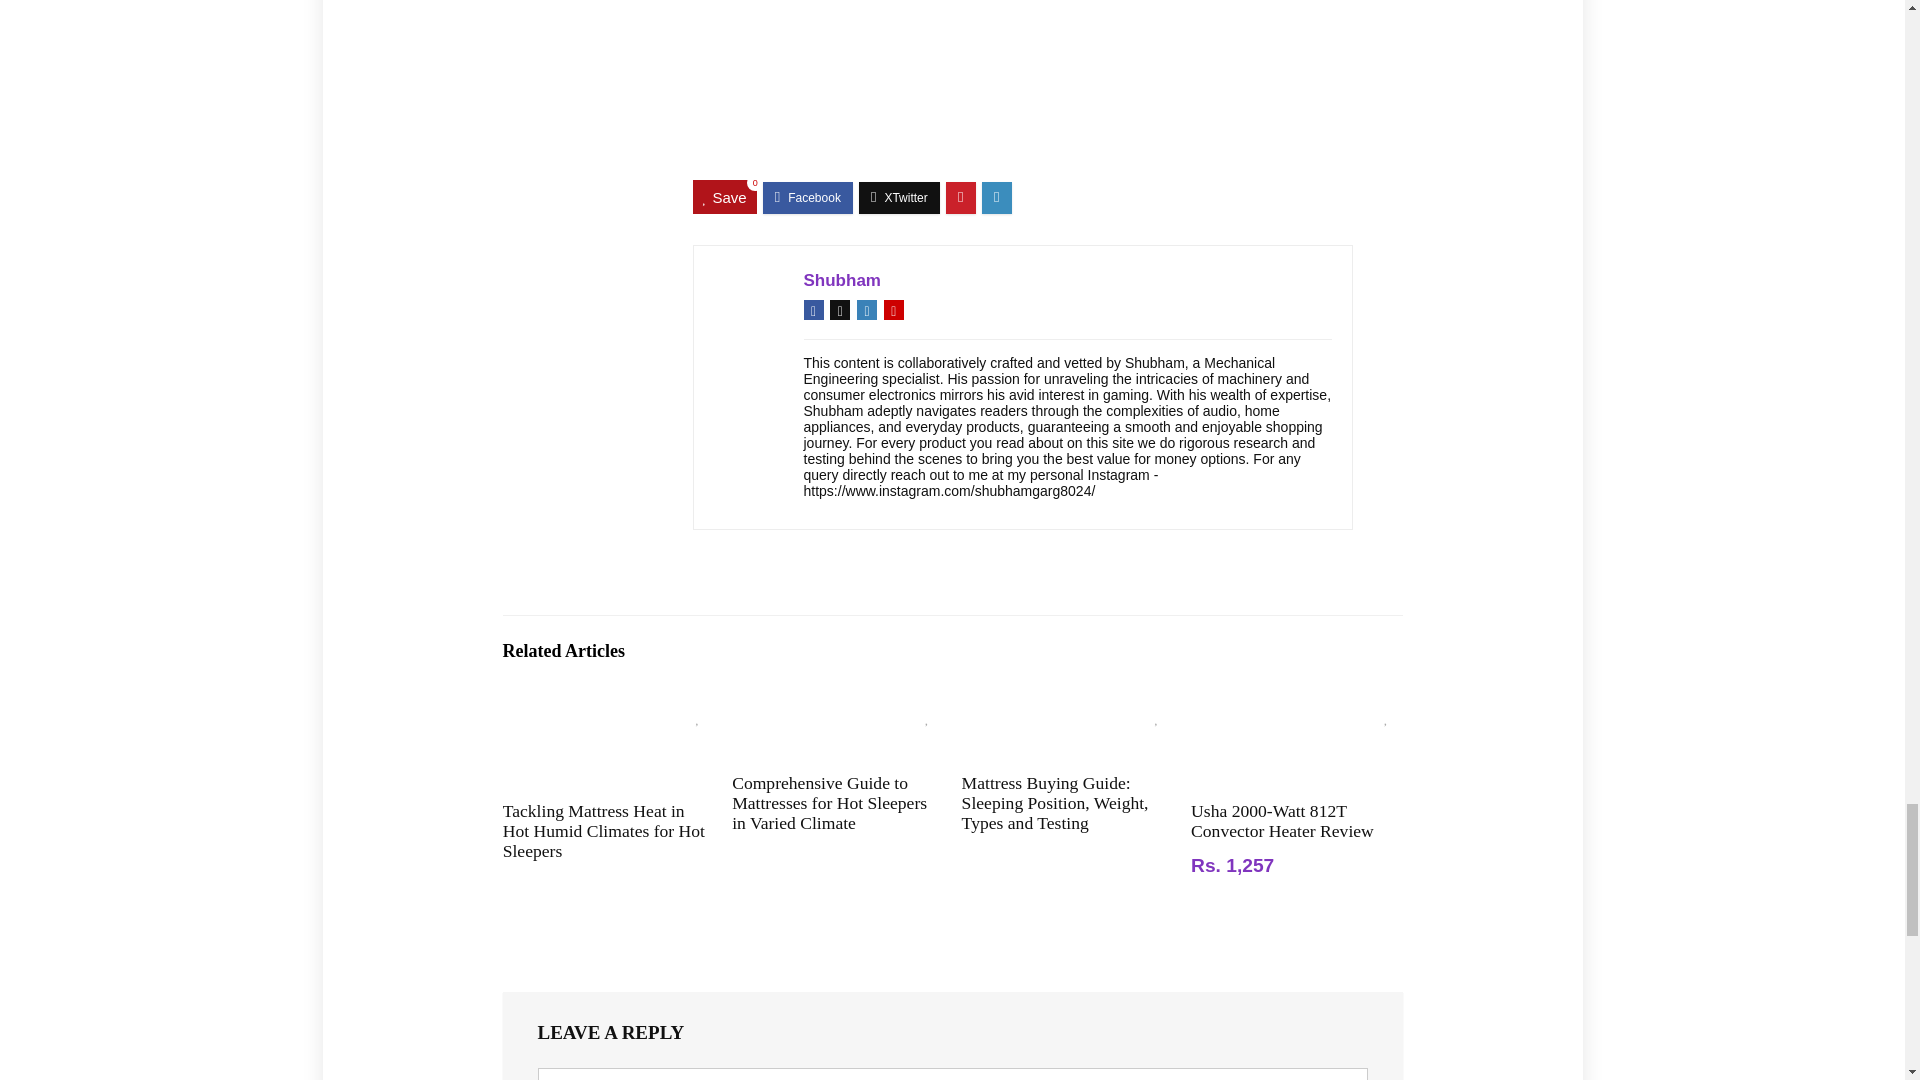  What do you see at coordinates (1021, 84) in the screenshot?
I see `Sunday Orthopedic Mattress Review` at bounding box center [1021, 84].